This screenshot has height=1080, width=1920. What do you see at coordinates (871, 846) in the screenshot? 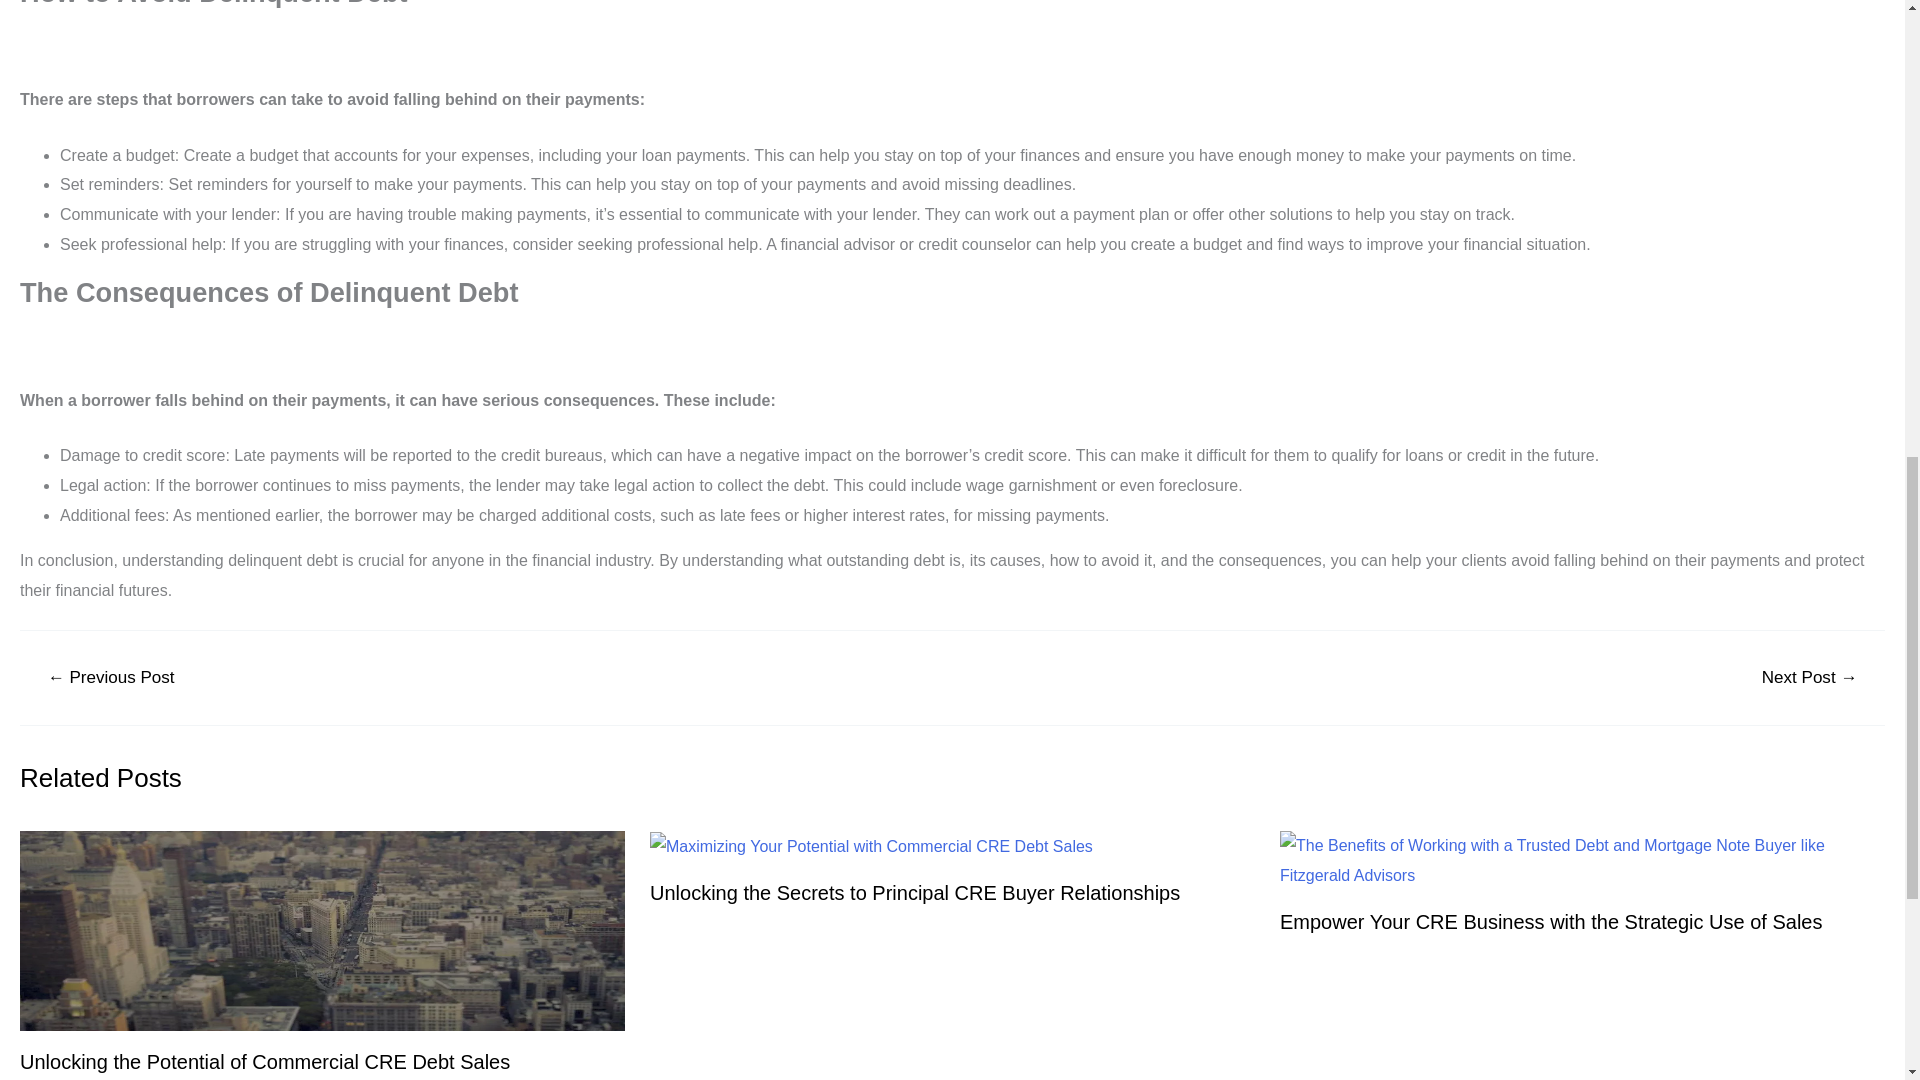
I see `Unleashing the Power of Commercial CRE Debt Sales -` at bounding box center [871, 846].